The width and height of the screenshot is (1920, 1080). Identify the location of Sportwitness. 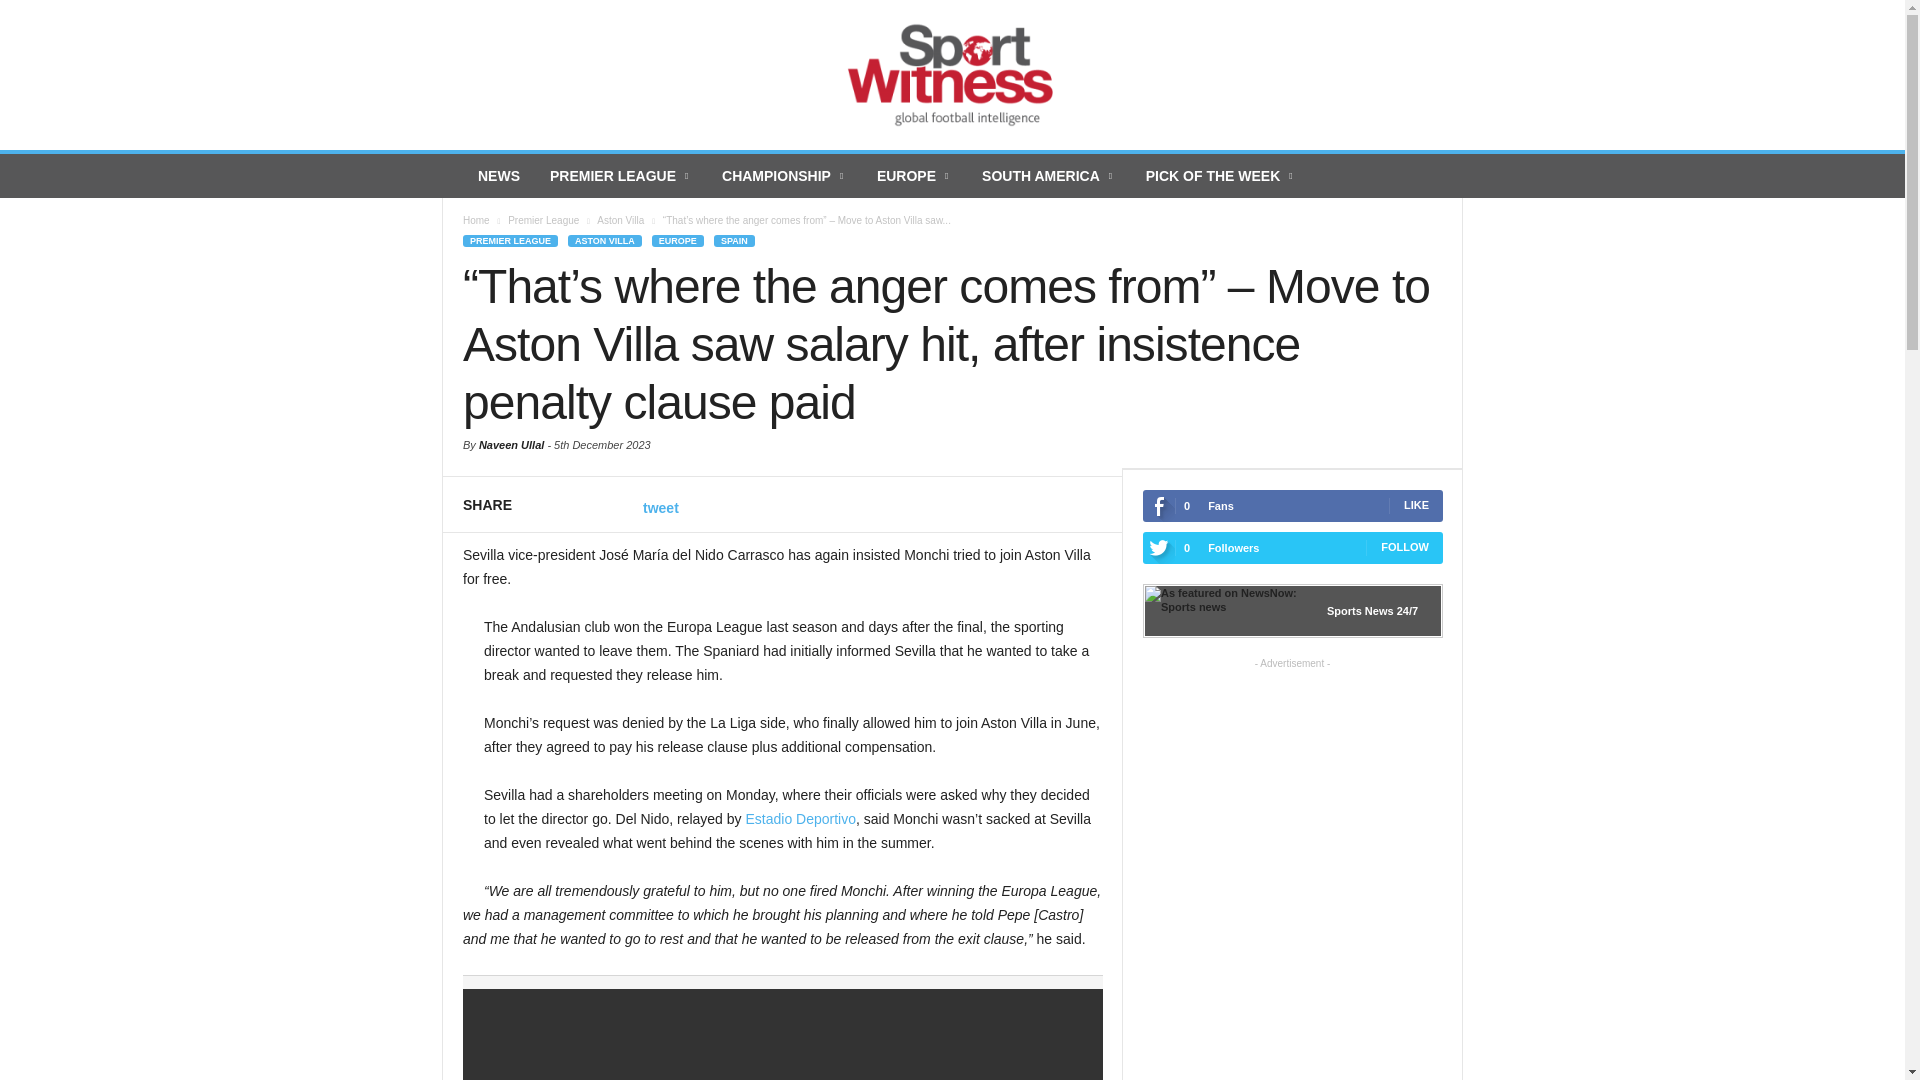
(952, 75).